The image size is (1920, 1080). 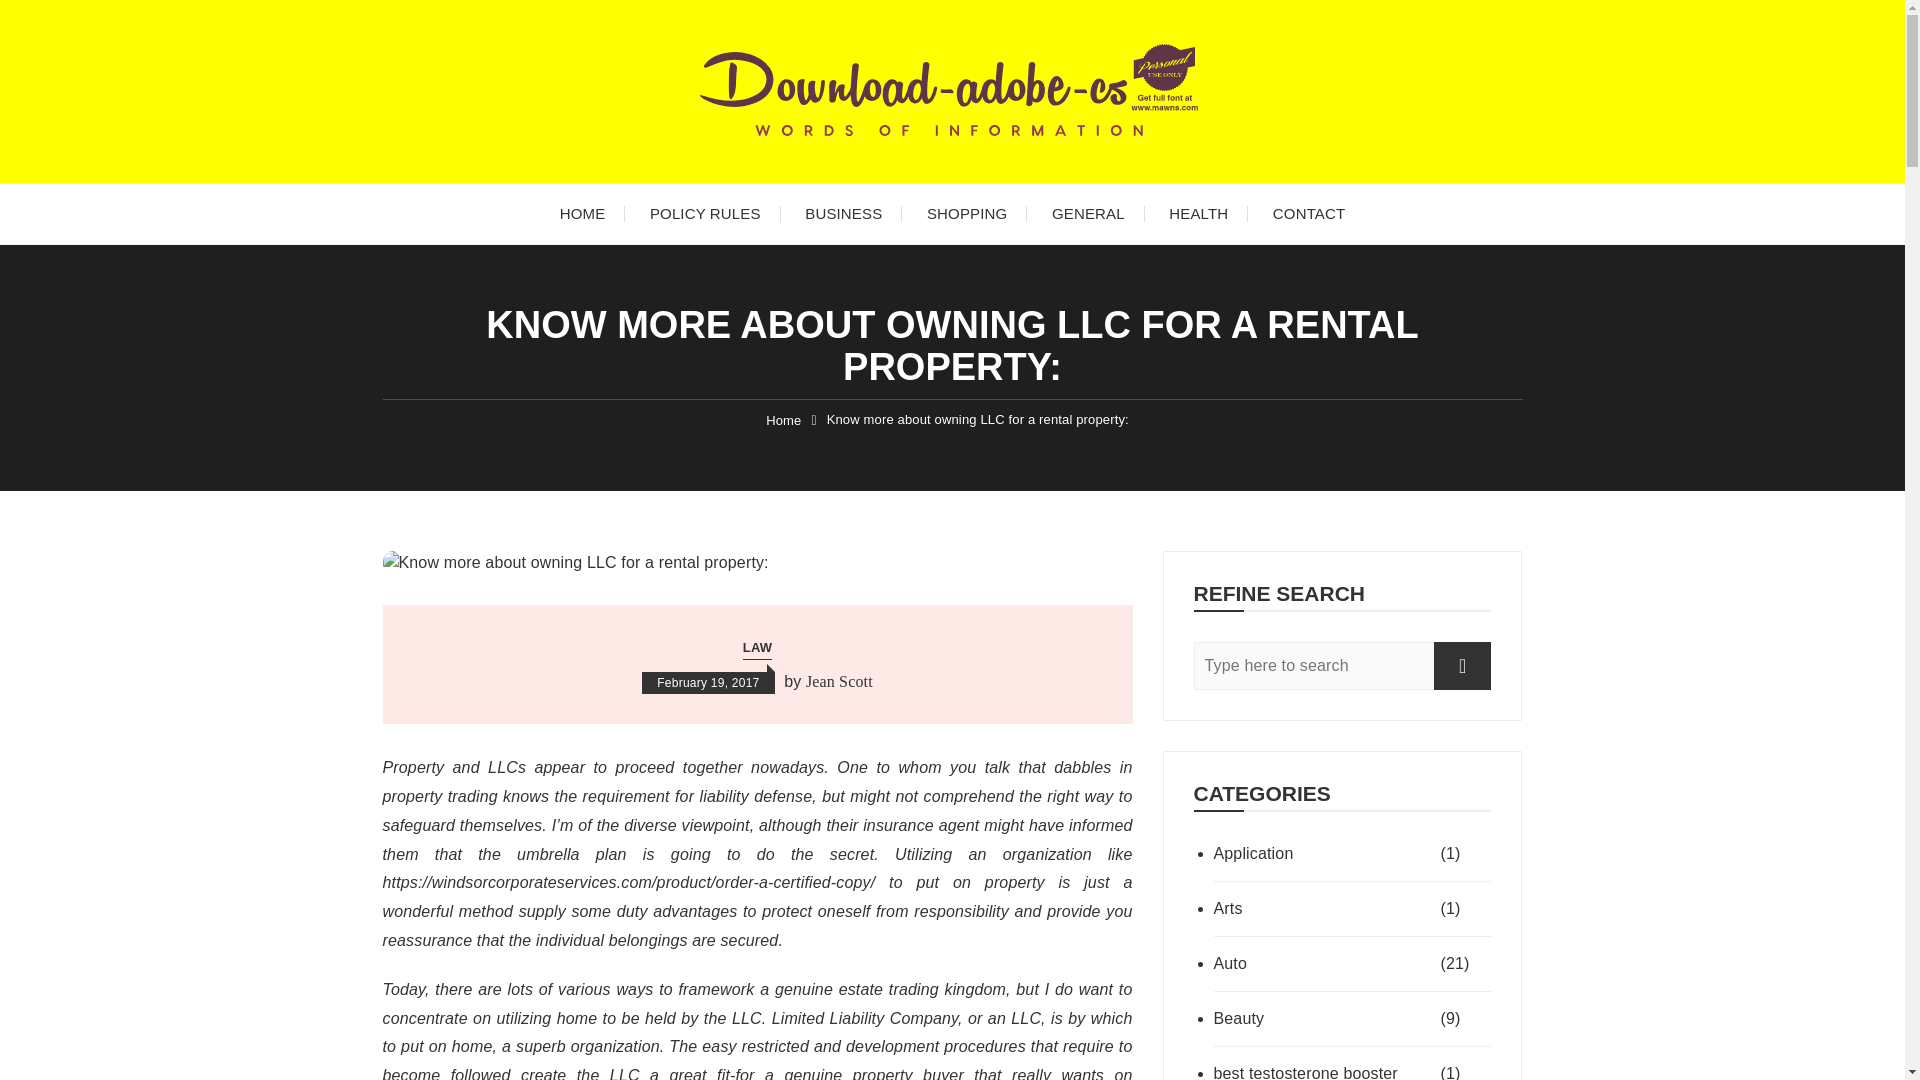 What do you see at coordinates (1088, 214) in the screenshot?
I see `GENERAL` at bounding box center [1088, 214].